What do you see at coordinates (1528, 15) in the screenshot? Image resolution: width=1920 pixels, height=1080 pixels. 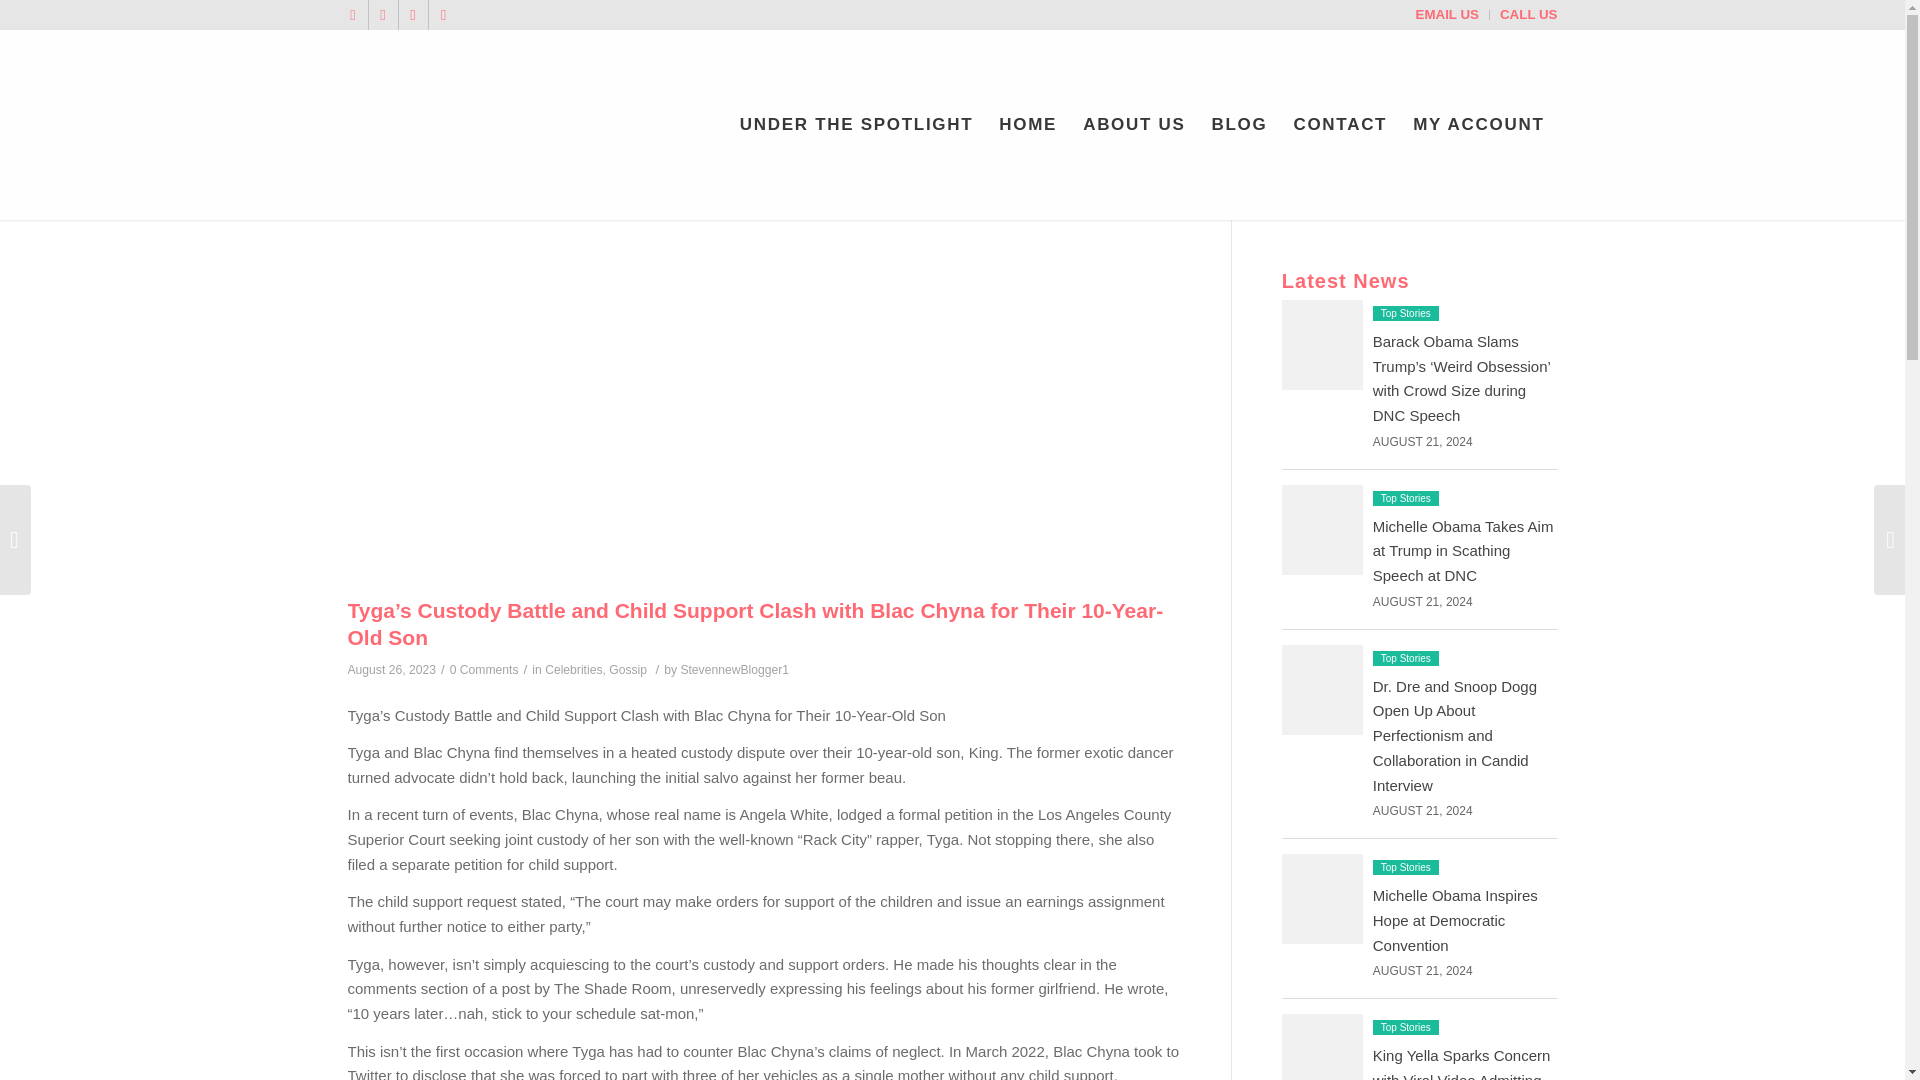 I see `CALL US` at bounding box center [1528, 15].